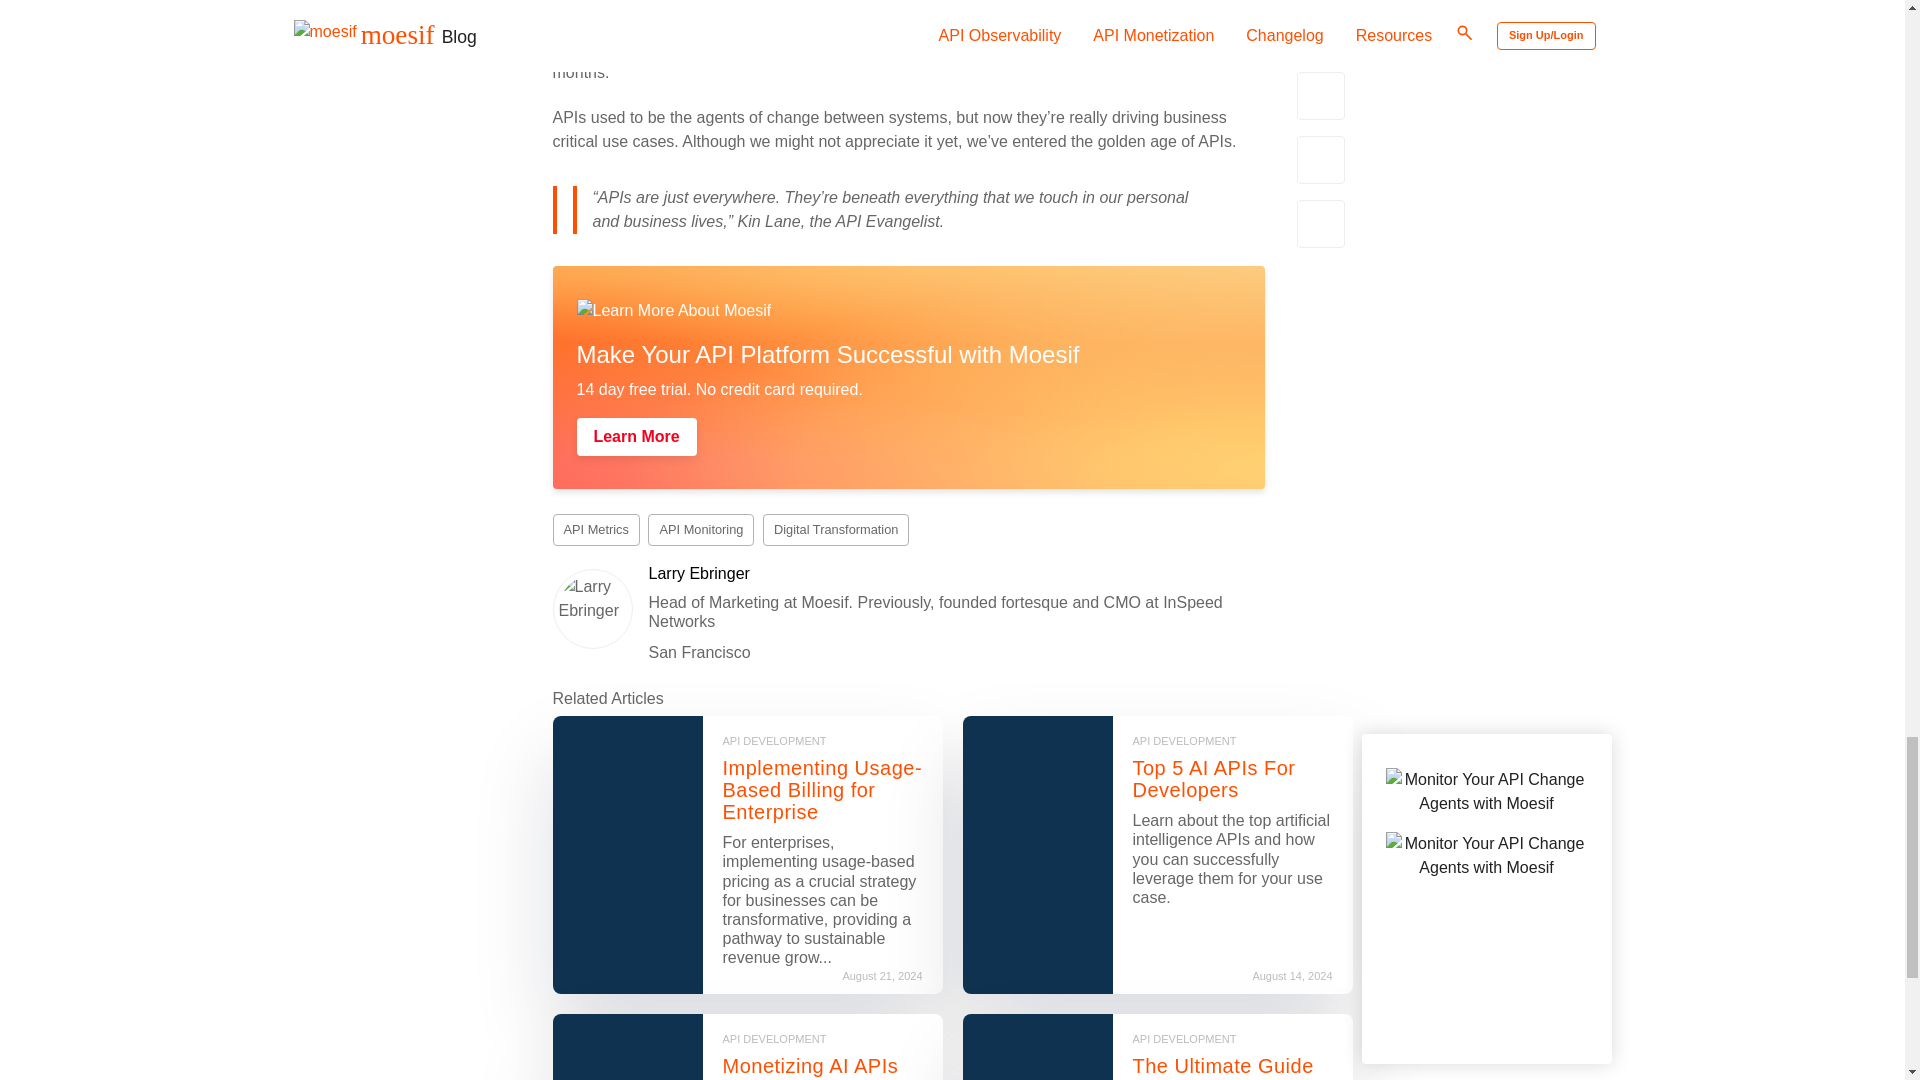  I want to click on Learn More, so click(636, 436).